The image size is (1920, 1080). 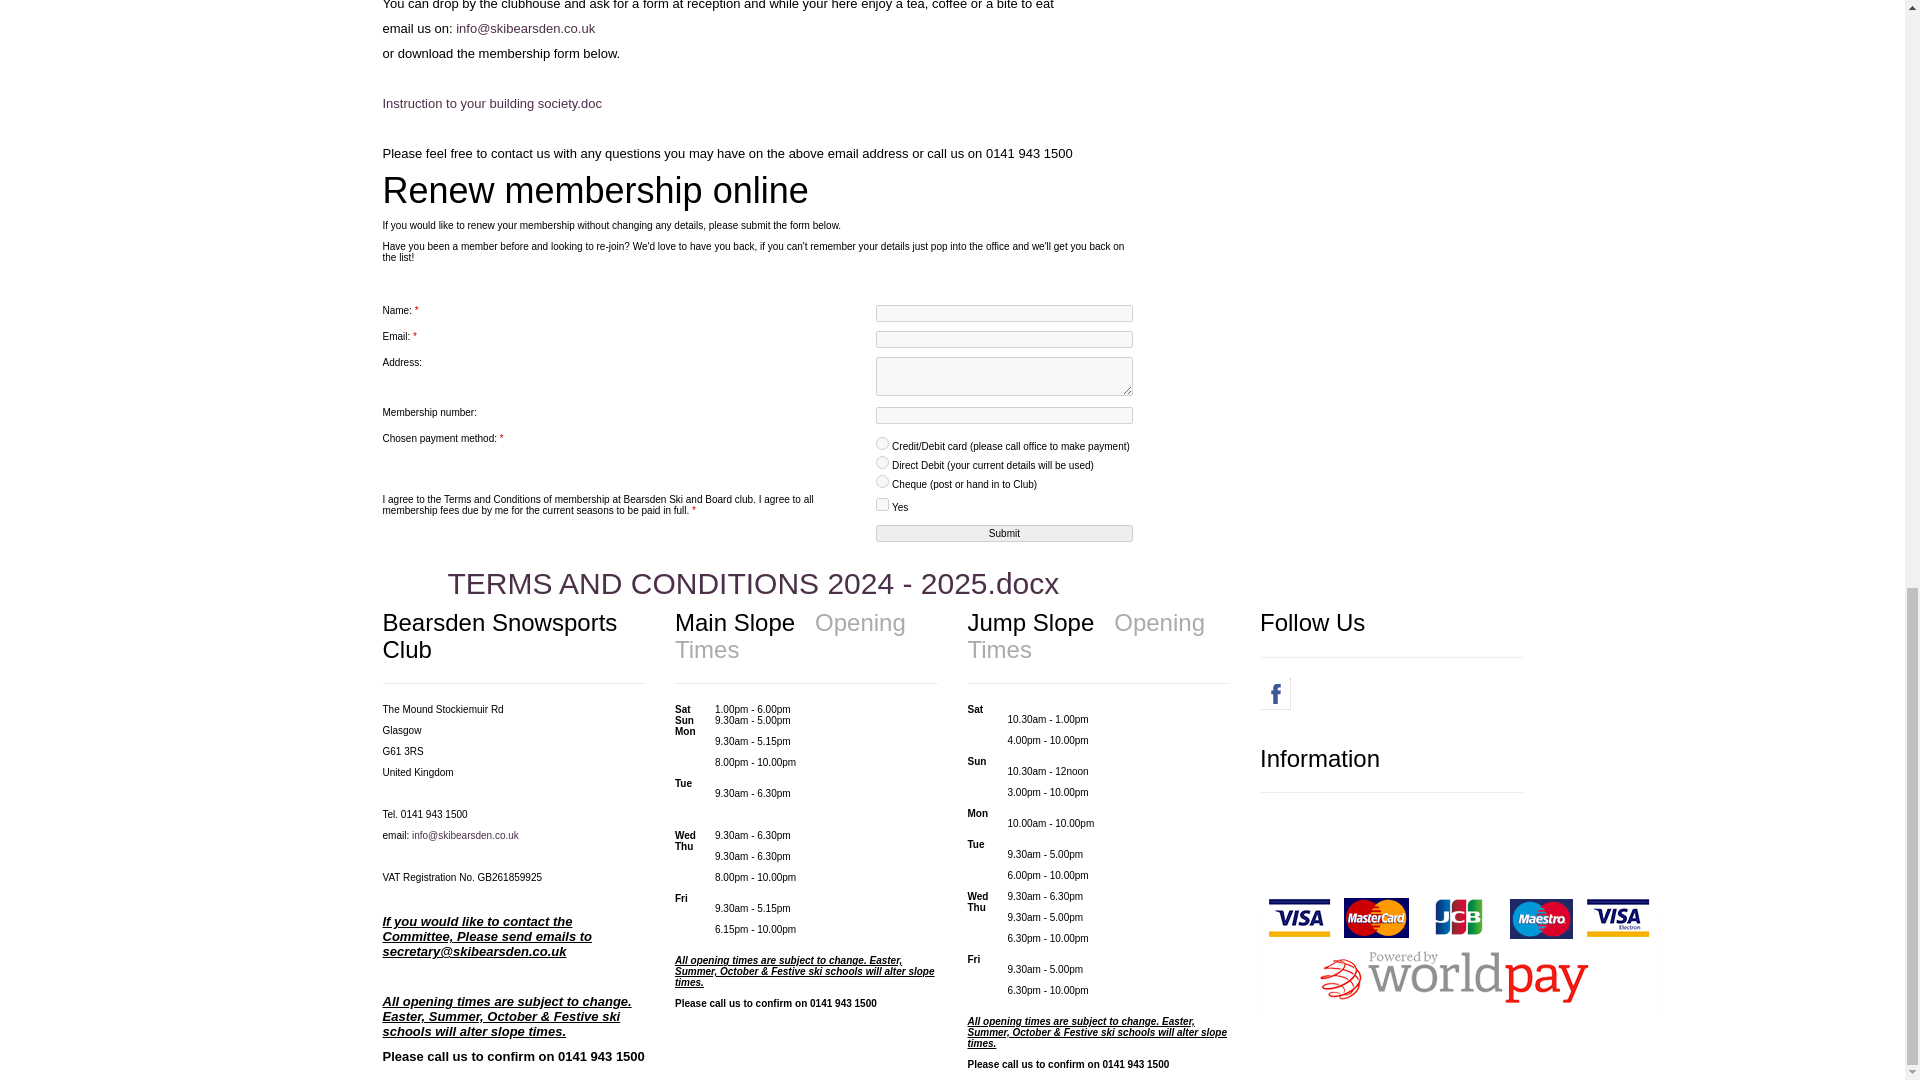 I want to click on Submit, so click(x=1004, y=533).